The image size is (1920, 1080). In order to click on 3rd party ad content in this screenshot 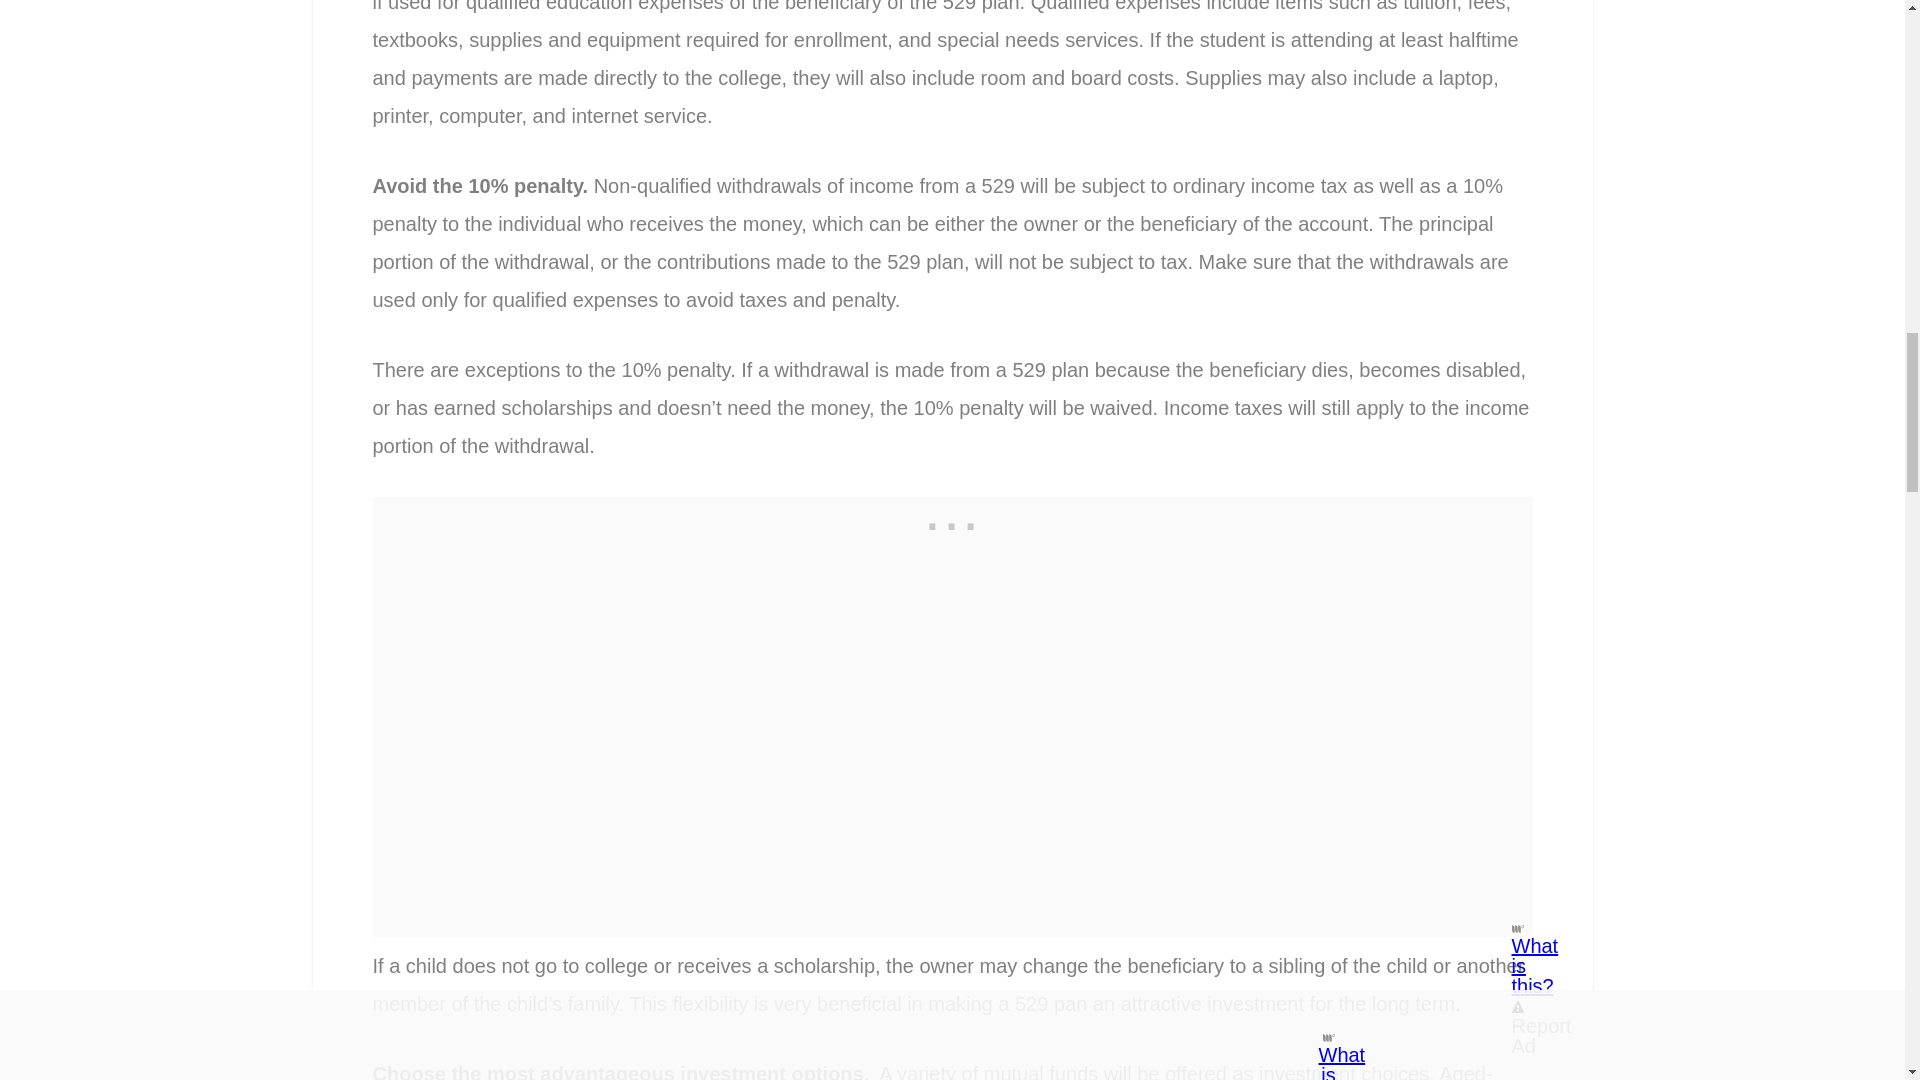, I will do `click(951, 521)`.